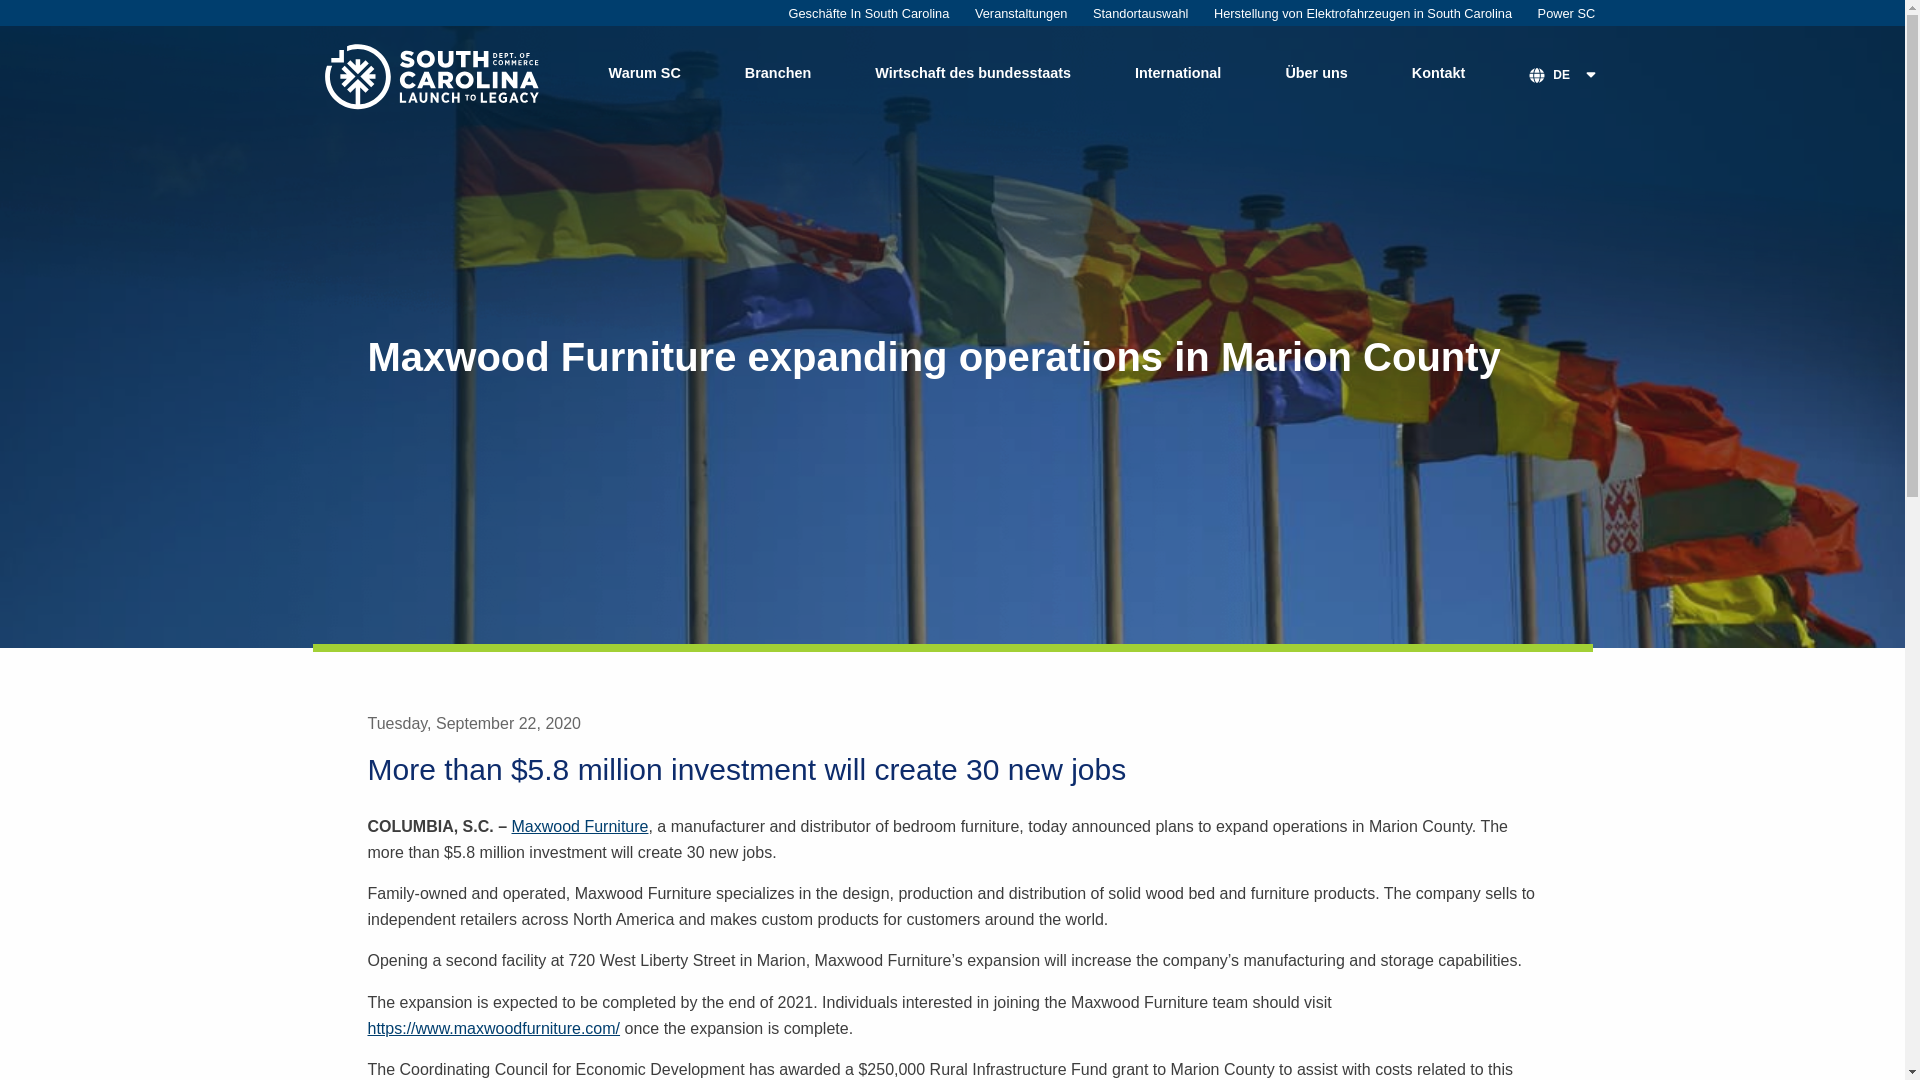  I want to click on Veranstaltungen, so click(1020, 14).